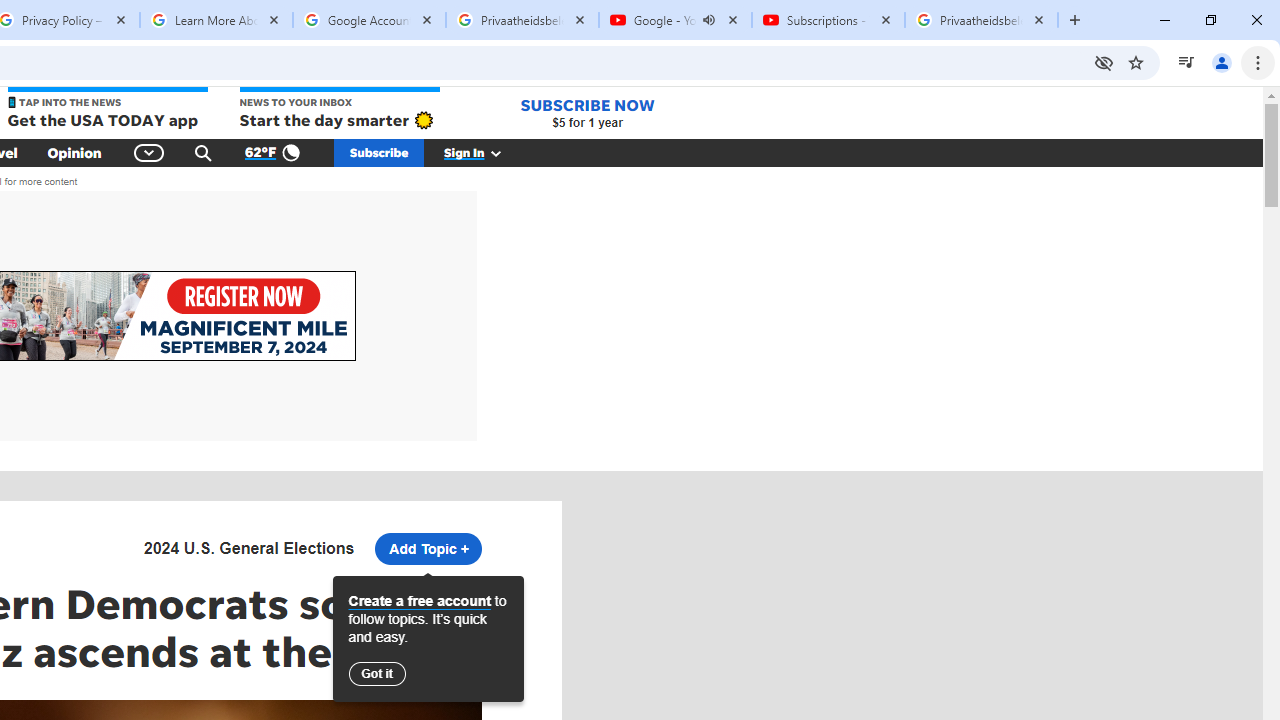  I want to click on Minimize, so click(1165, 20).